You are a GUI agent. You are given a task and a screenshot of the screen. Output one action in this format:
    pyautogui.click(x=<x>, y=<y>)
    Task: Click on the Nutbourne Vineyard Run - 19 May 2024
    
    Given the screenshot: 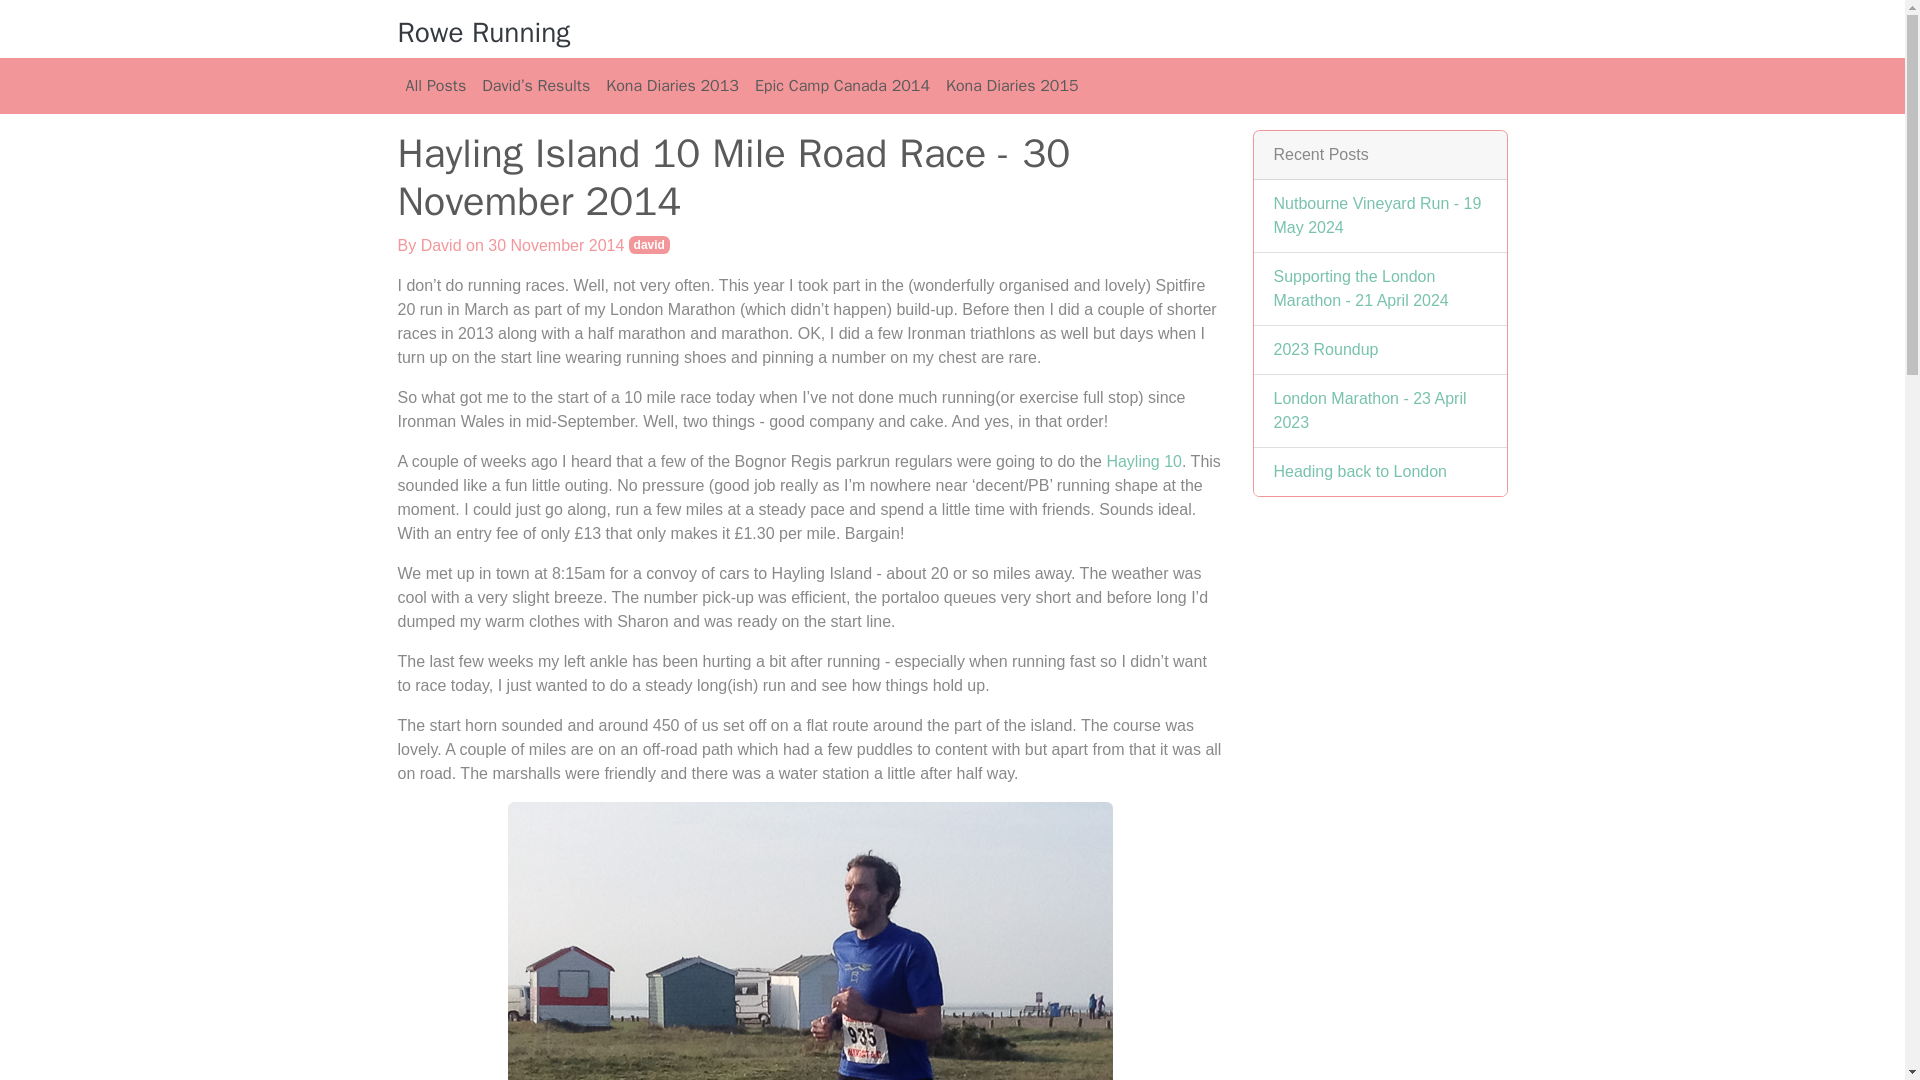 What is the action you would take?
    pyautogui.click(x=1378, y=216)
    